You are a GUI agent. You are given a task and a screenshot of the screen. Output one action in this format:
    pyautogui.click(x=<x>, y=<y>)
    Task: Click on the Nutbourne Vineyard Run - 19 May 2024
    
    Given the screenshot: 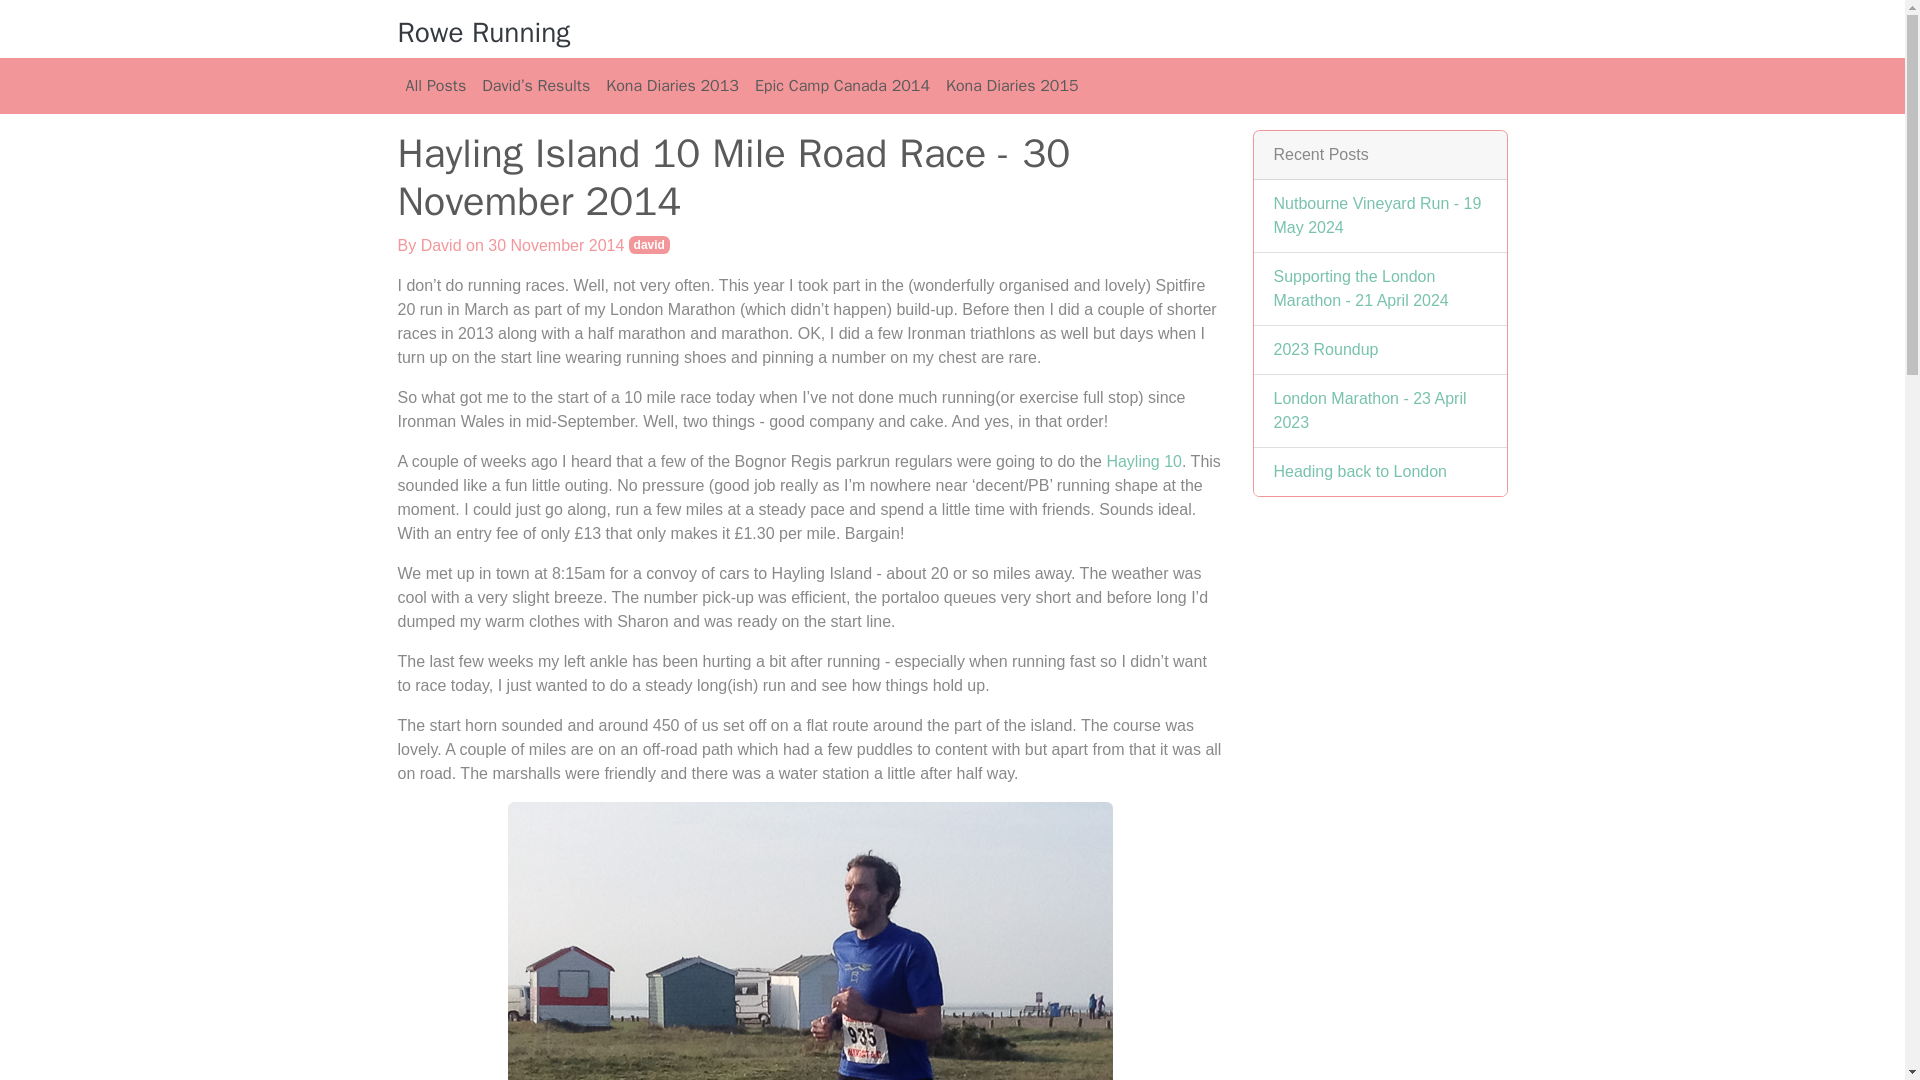 What is the action you would take?
    pyautogui.click(x=1378, y=216)
    